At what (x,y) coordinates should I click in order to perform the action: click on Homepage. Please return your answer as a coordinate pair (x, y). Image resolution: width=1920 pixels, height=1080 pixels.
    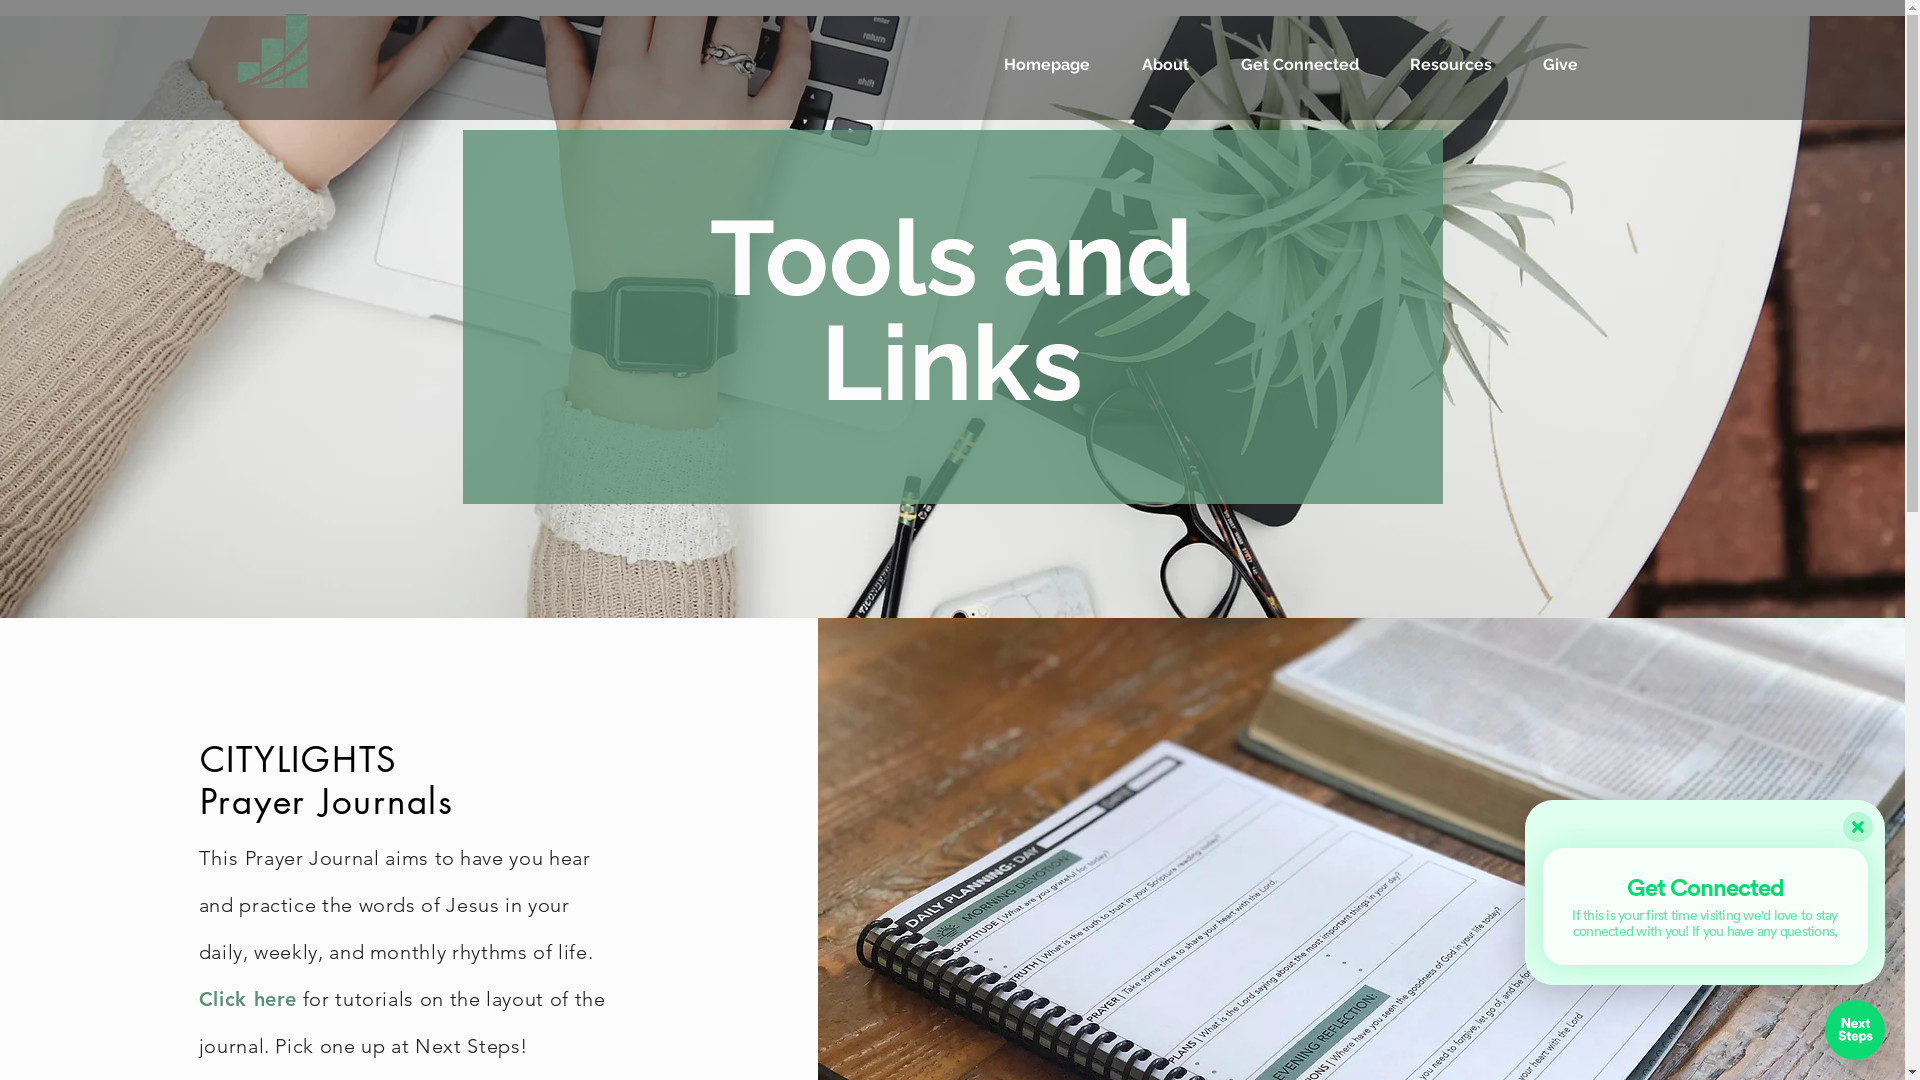
    Looking at the image, I should click on (1047, 64).